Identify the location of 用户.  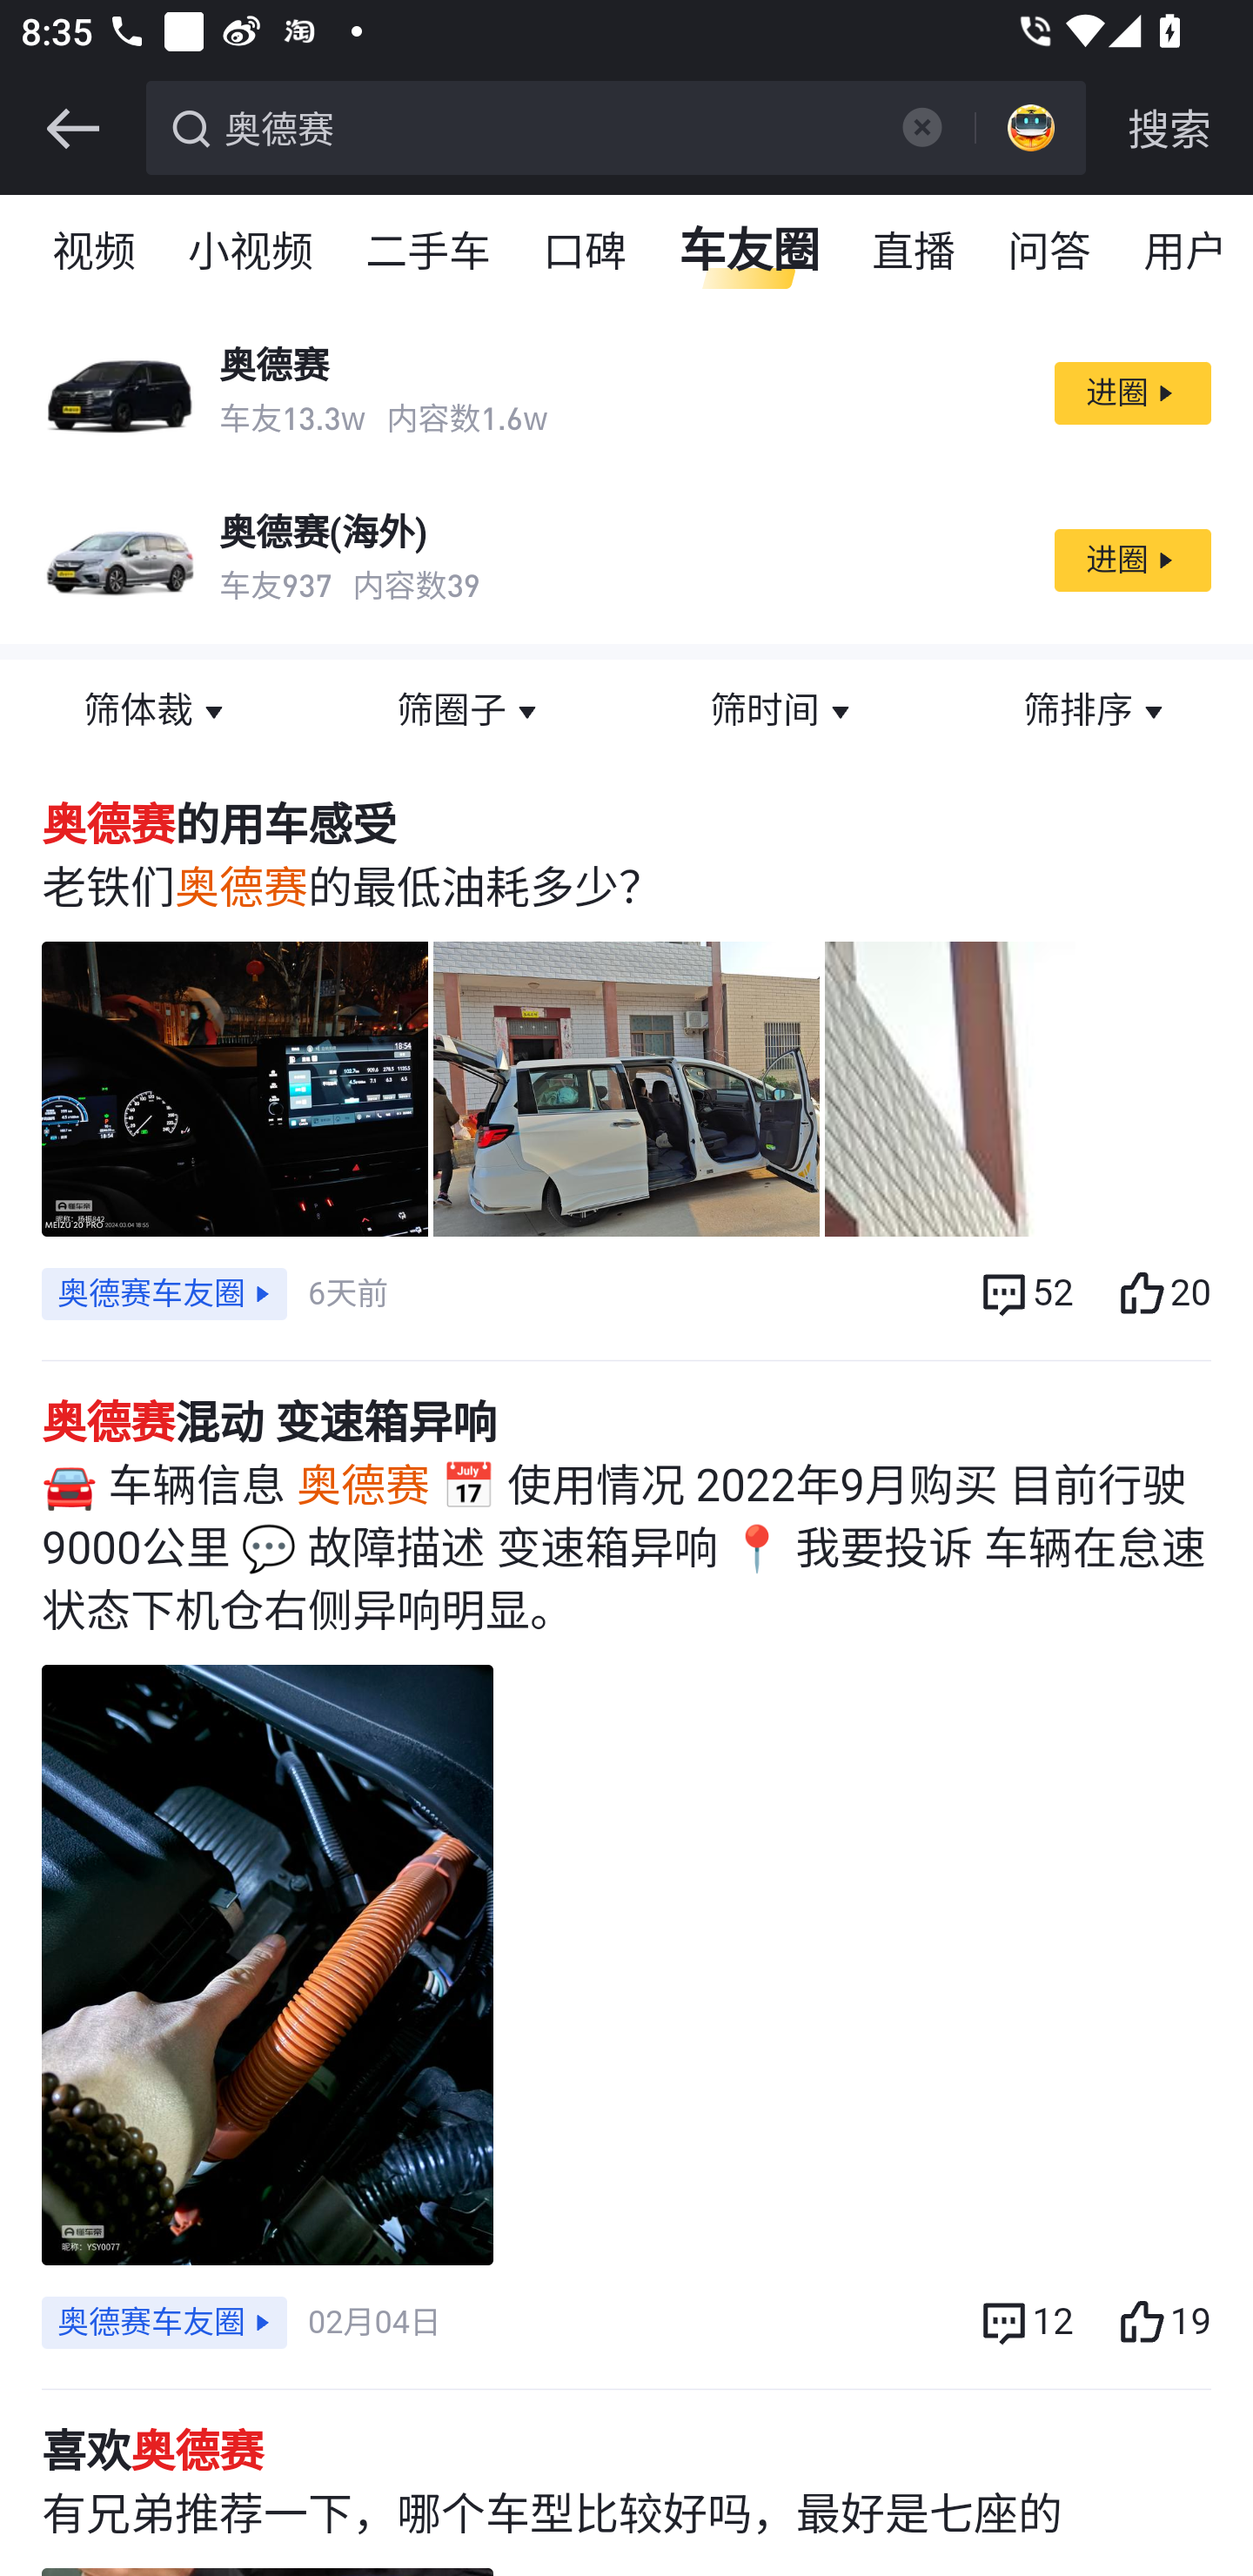
(1185, 252).